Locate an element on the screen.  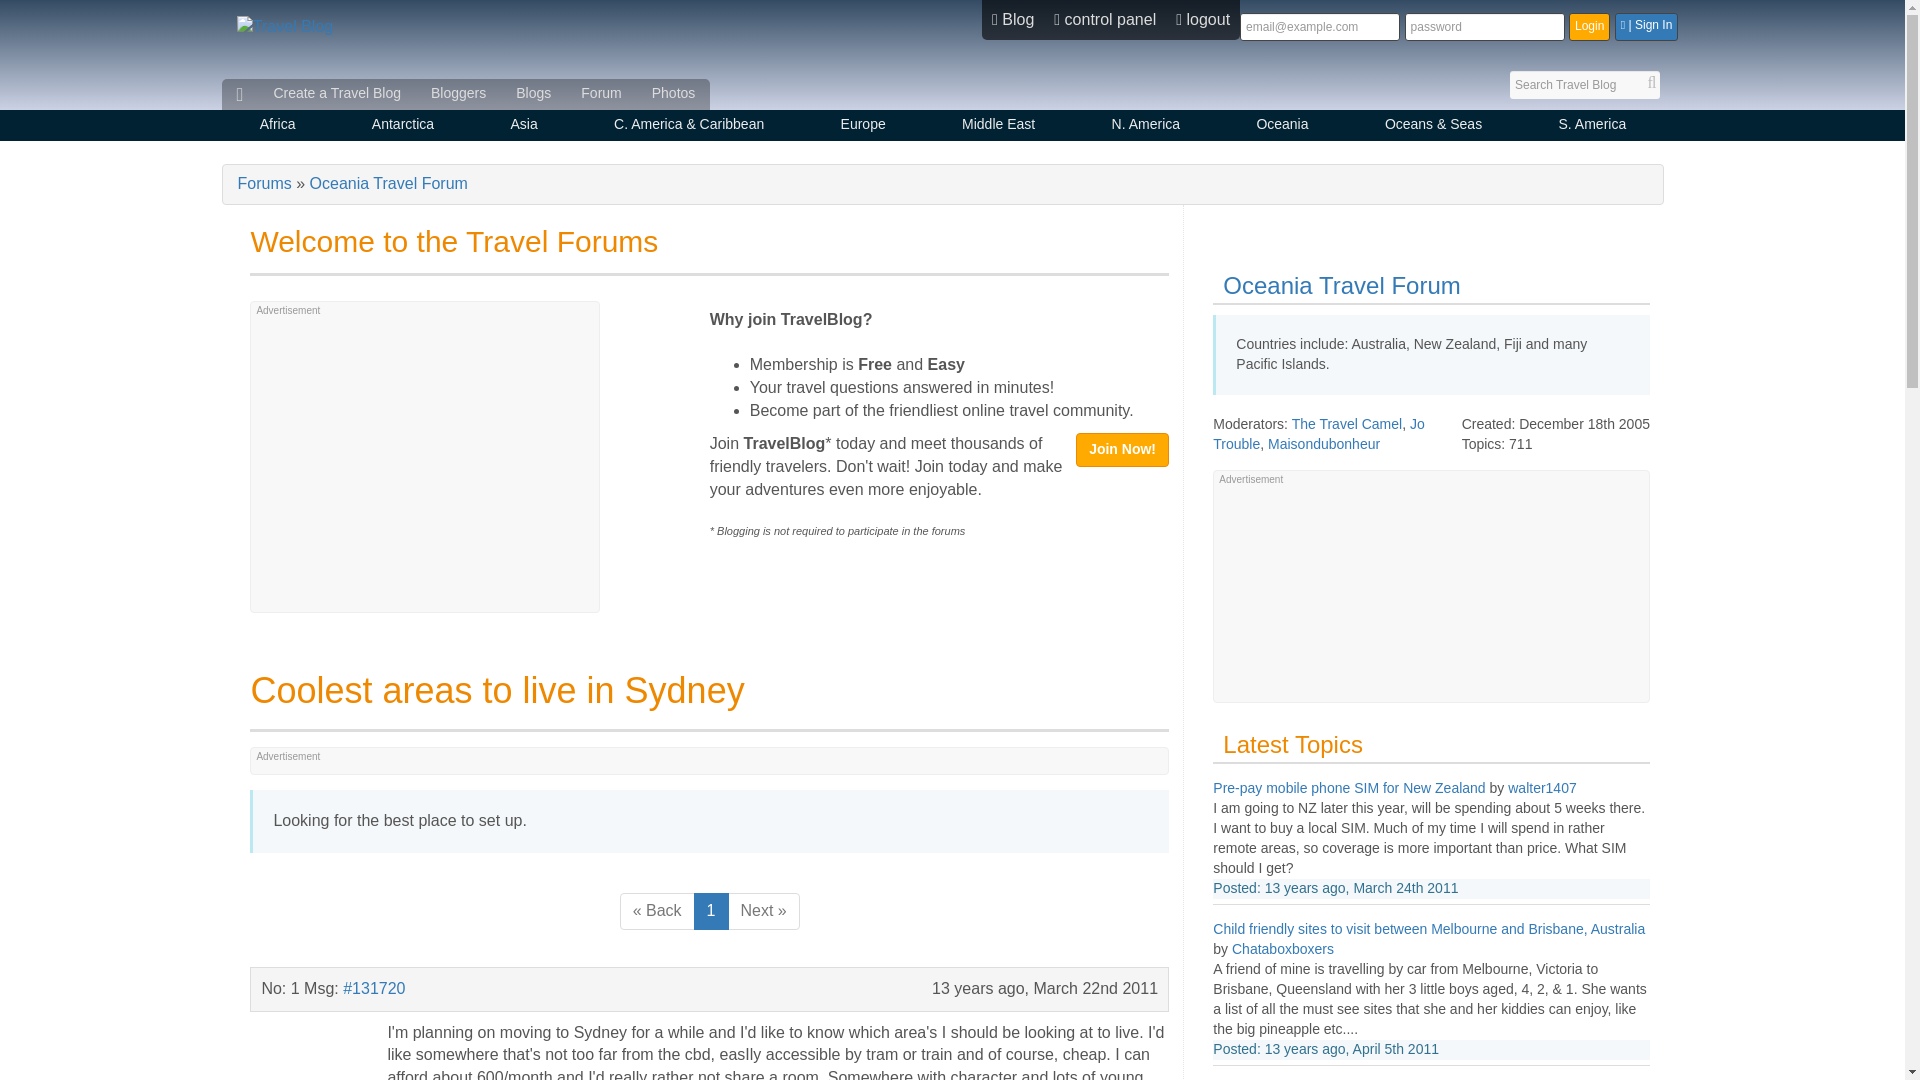
N. America is located at coordinates (1145, 126).